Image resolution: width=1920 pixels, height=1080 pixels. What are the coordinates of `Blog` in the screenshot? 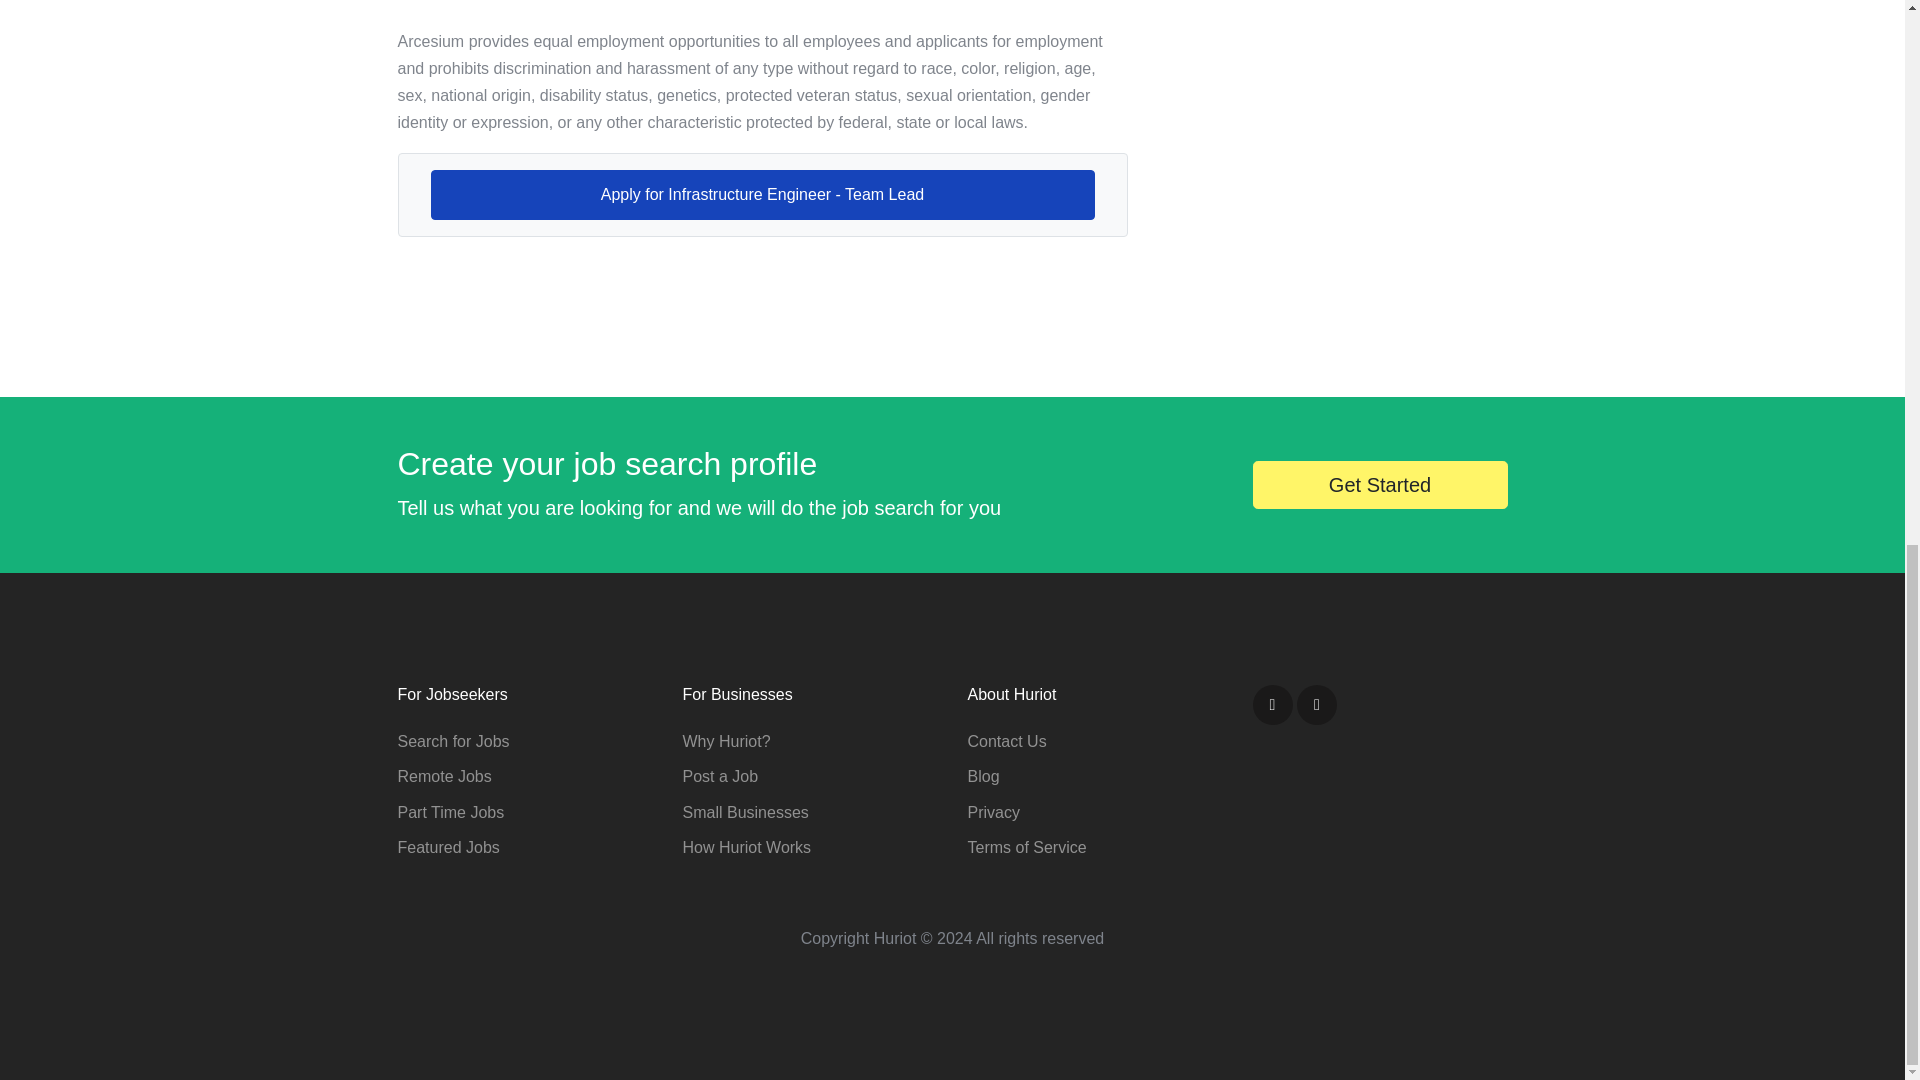 It's located at (984, 776).